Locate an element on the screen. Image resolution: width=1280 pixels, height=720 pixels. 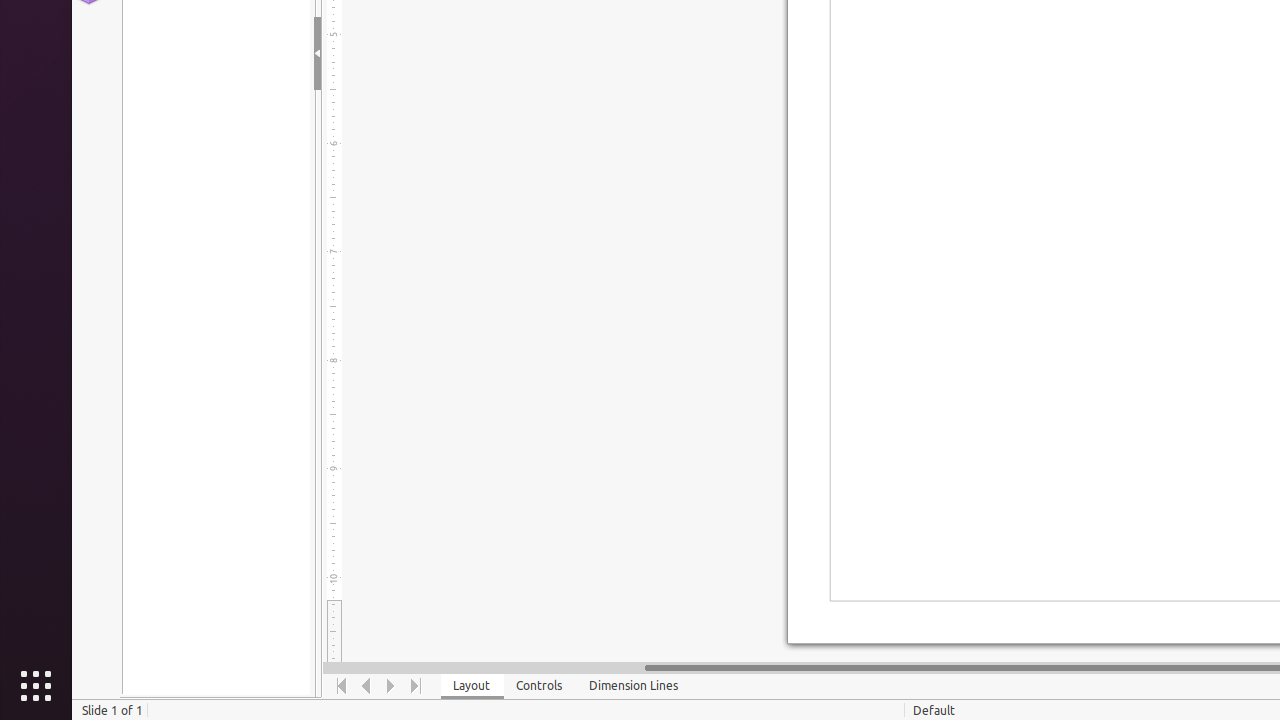
Move To End is located at coordinates (416, 686).